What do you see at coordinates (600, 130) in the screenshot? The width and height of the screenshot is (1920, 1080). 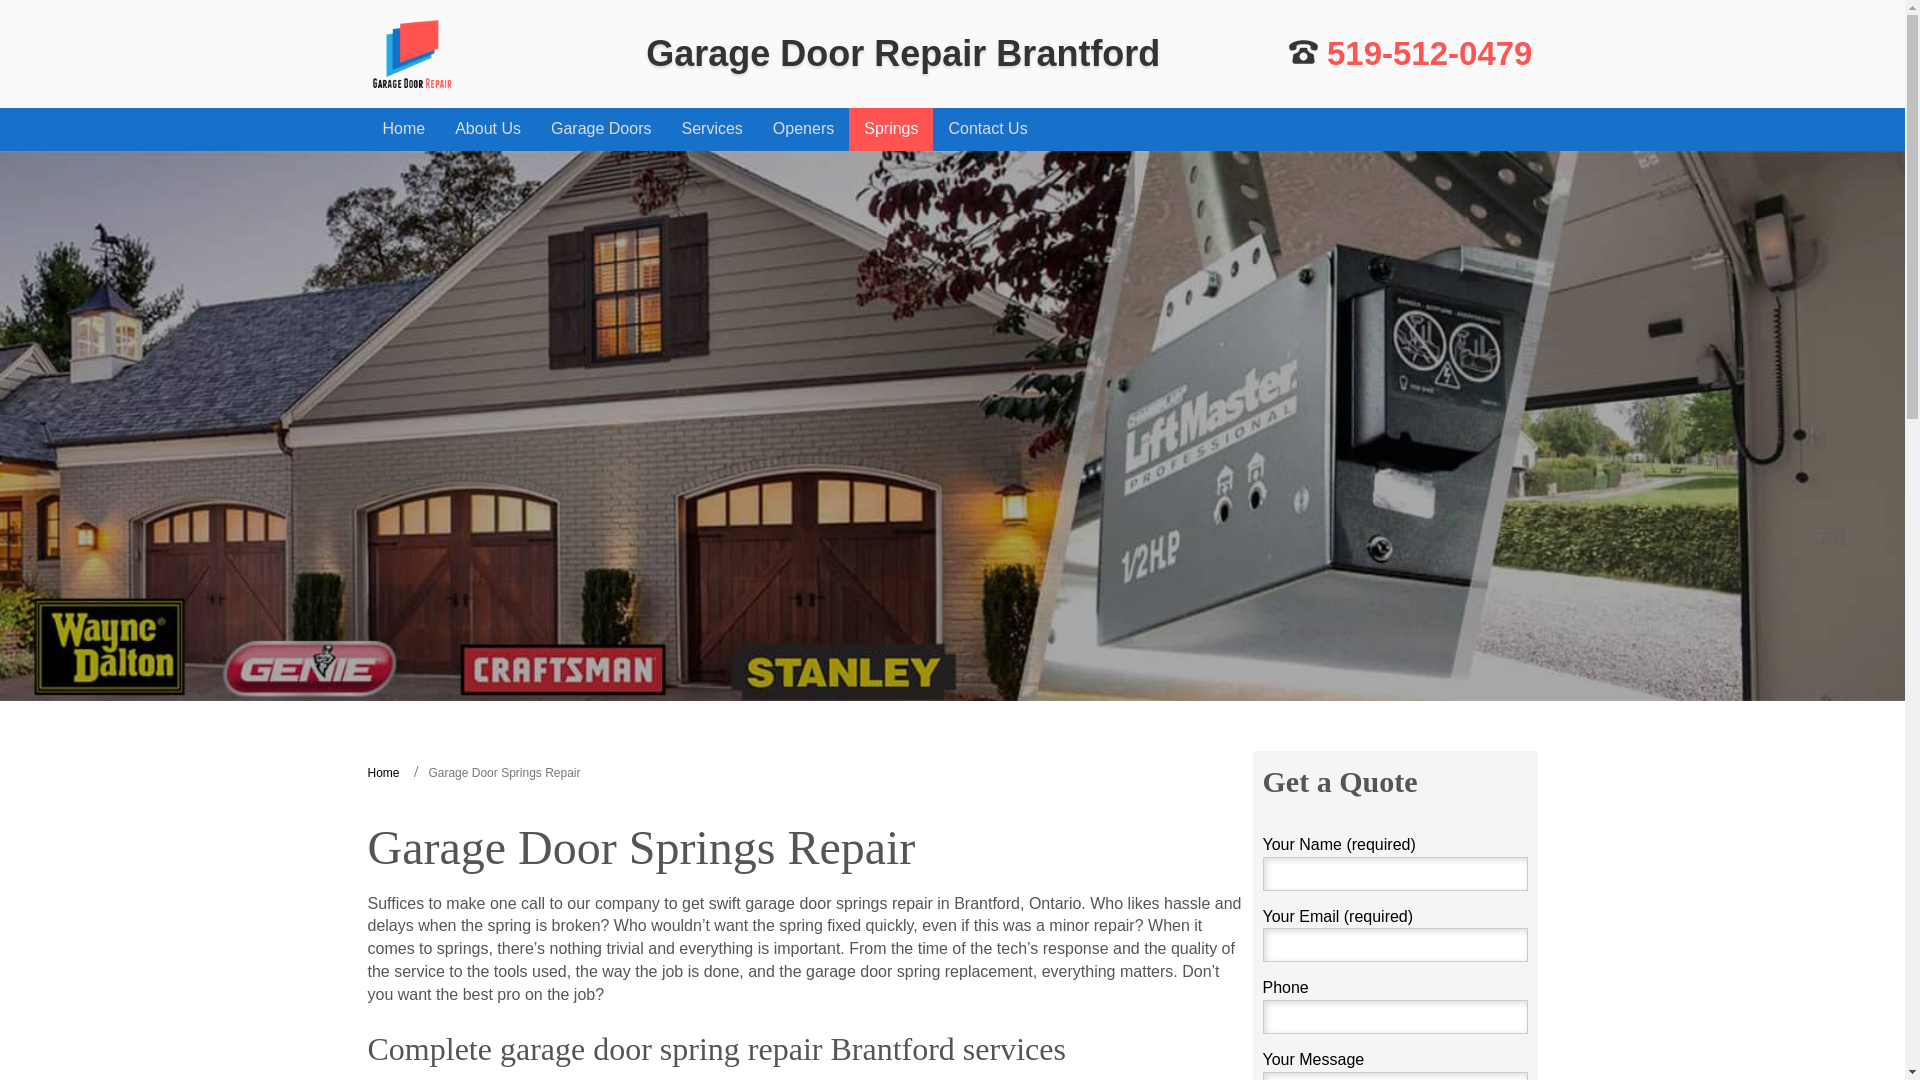 I see `Garage Doors` at bounding box center [600, 130].